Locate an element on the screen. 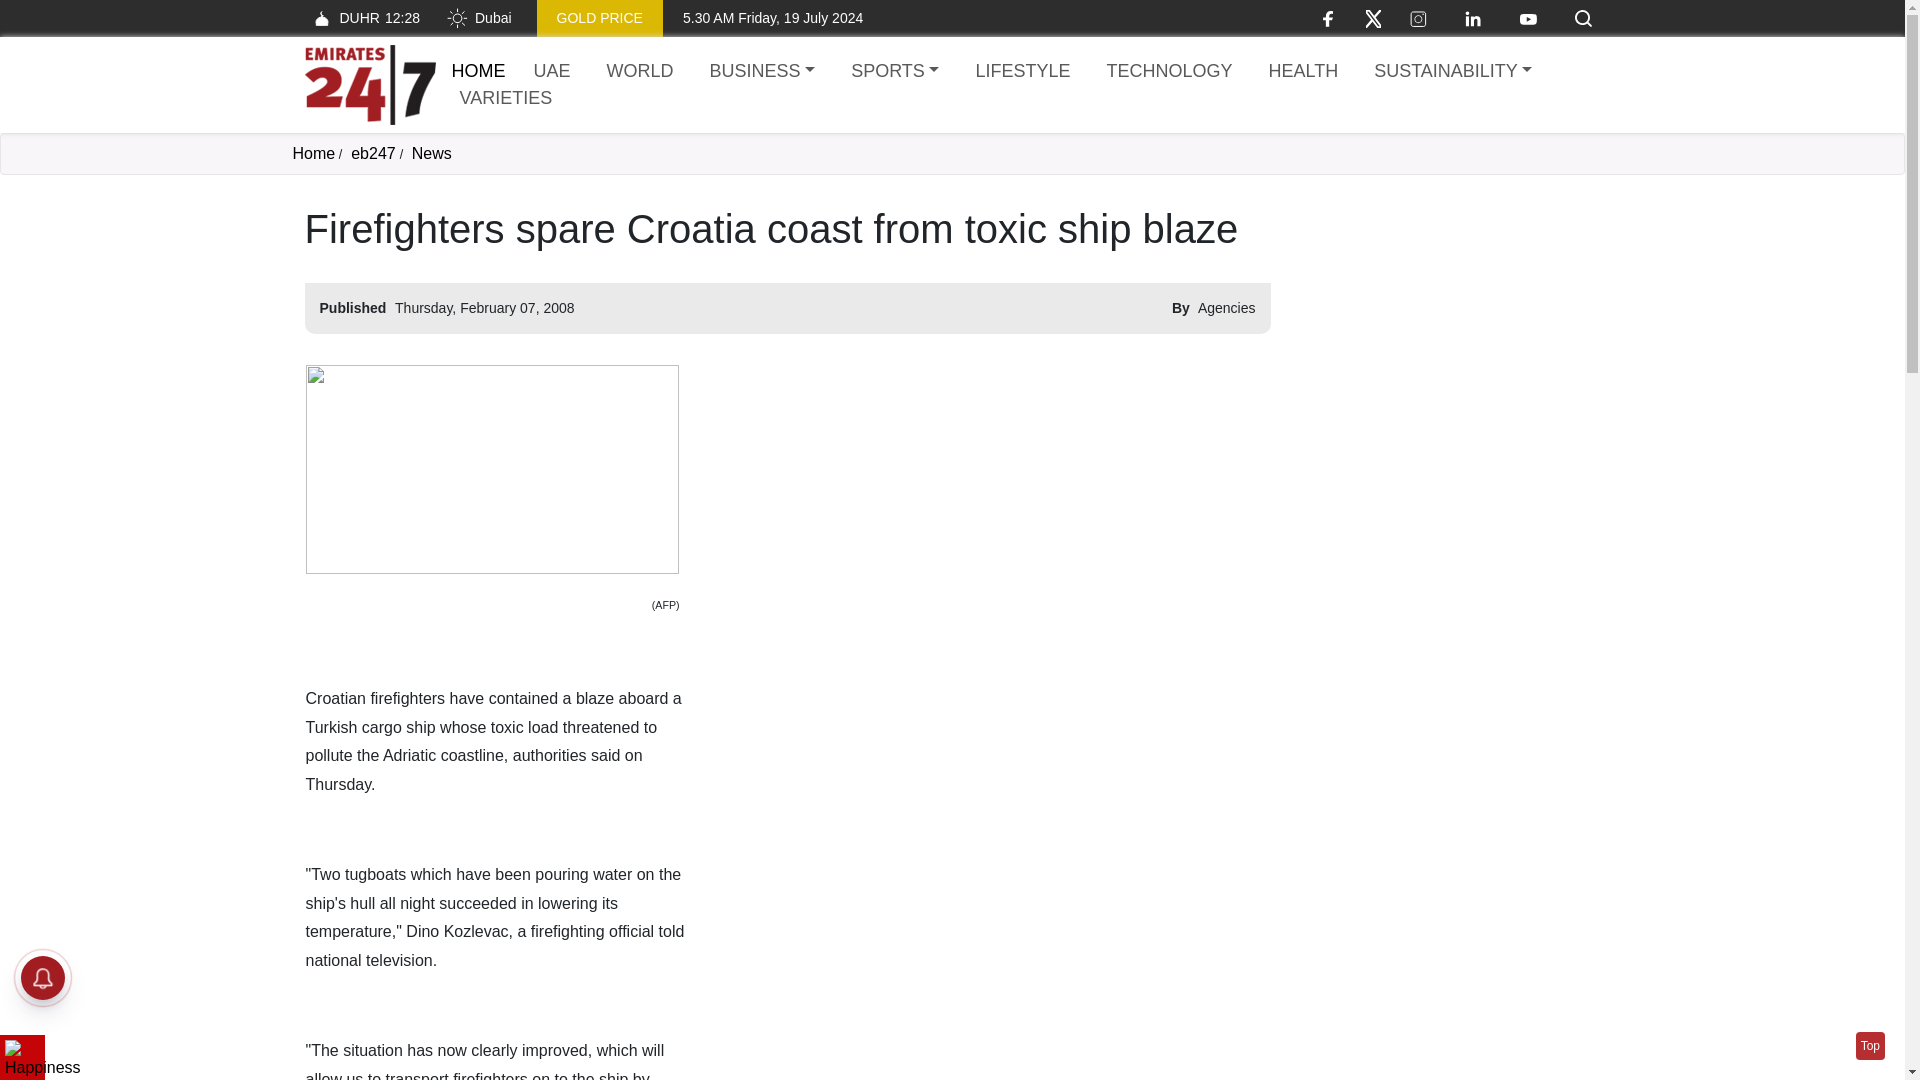 This screenshot has height=1080, width=1920. TECHNOLOGY is located at coordinates (1169, 72).